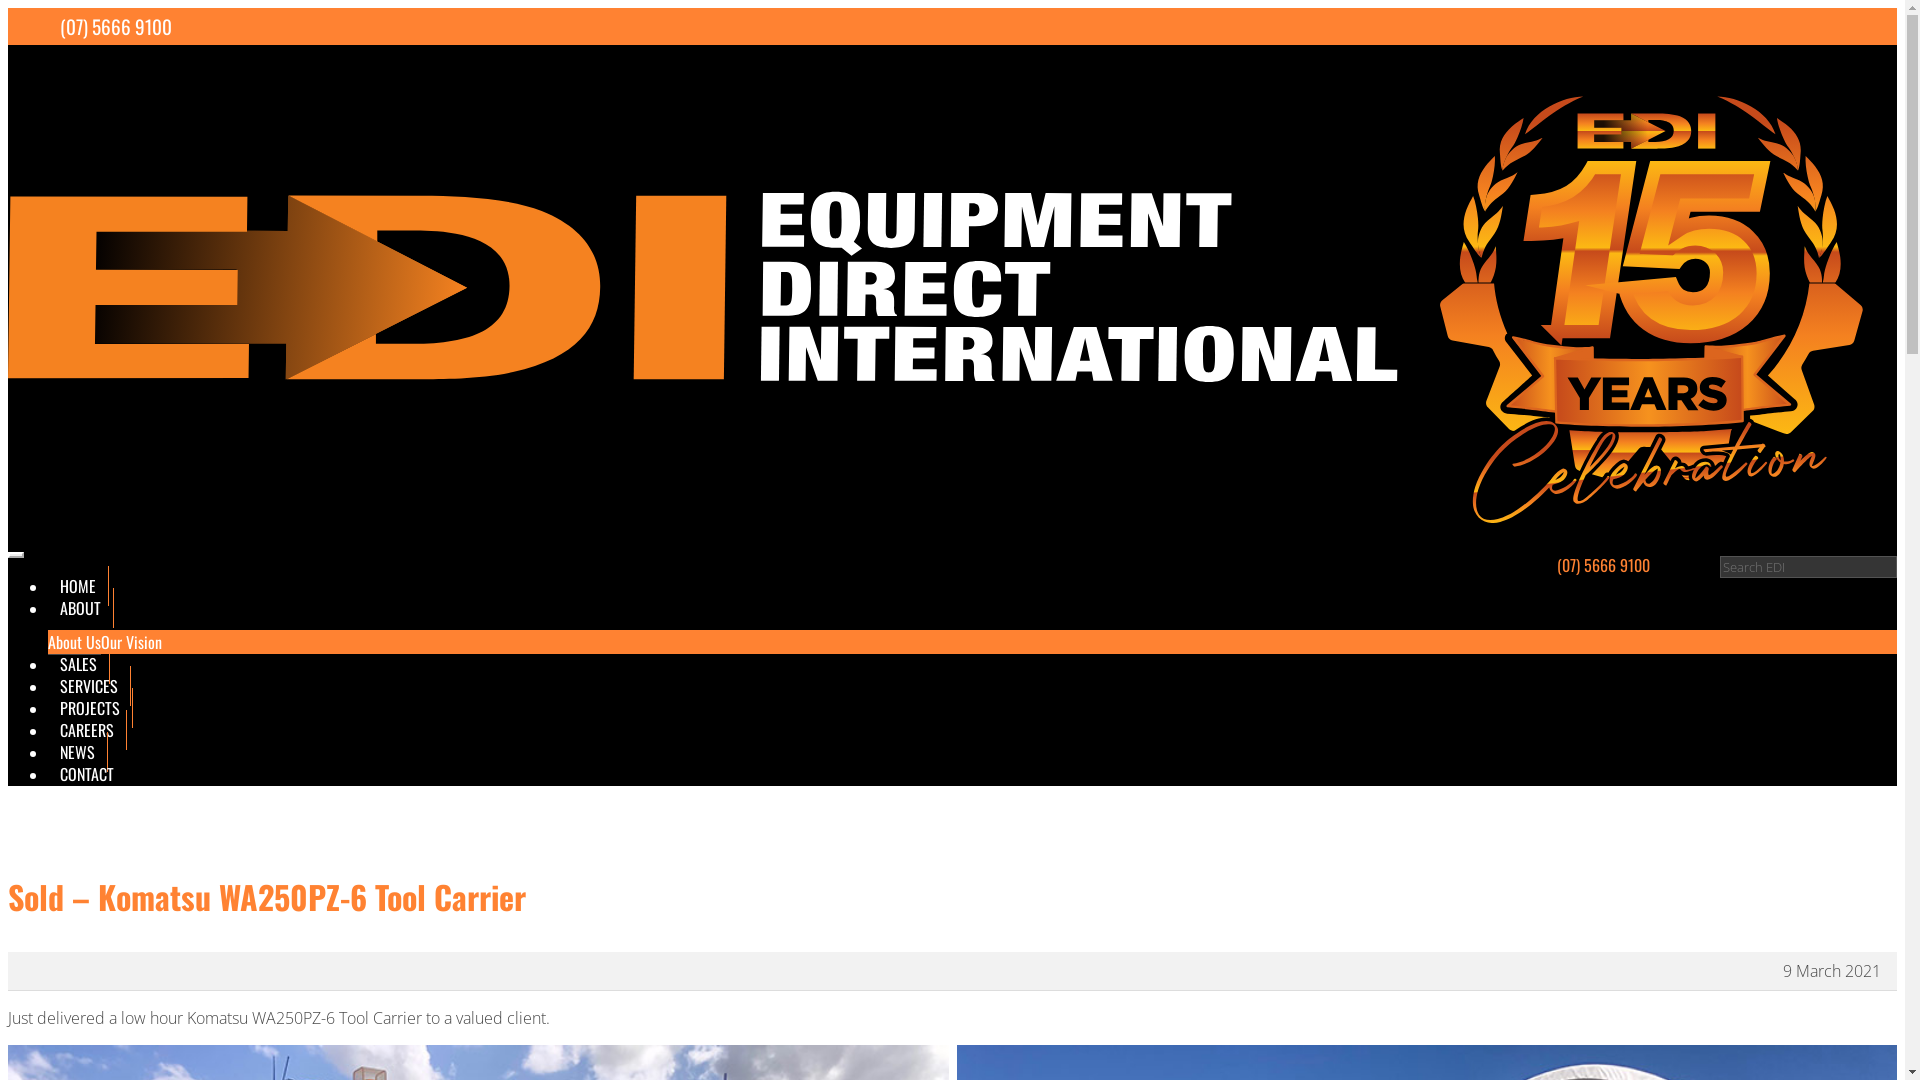 The height and width of the screenshot is (1080, 1920). Describe the element at coordinates (78, 752) in the screenshot. I see `NEWS` at that location.